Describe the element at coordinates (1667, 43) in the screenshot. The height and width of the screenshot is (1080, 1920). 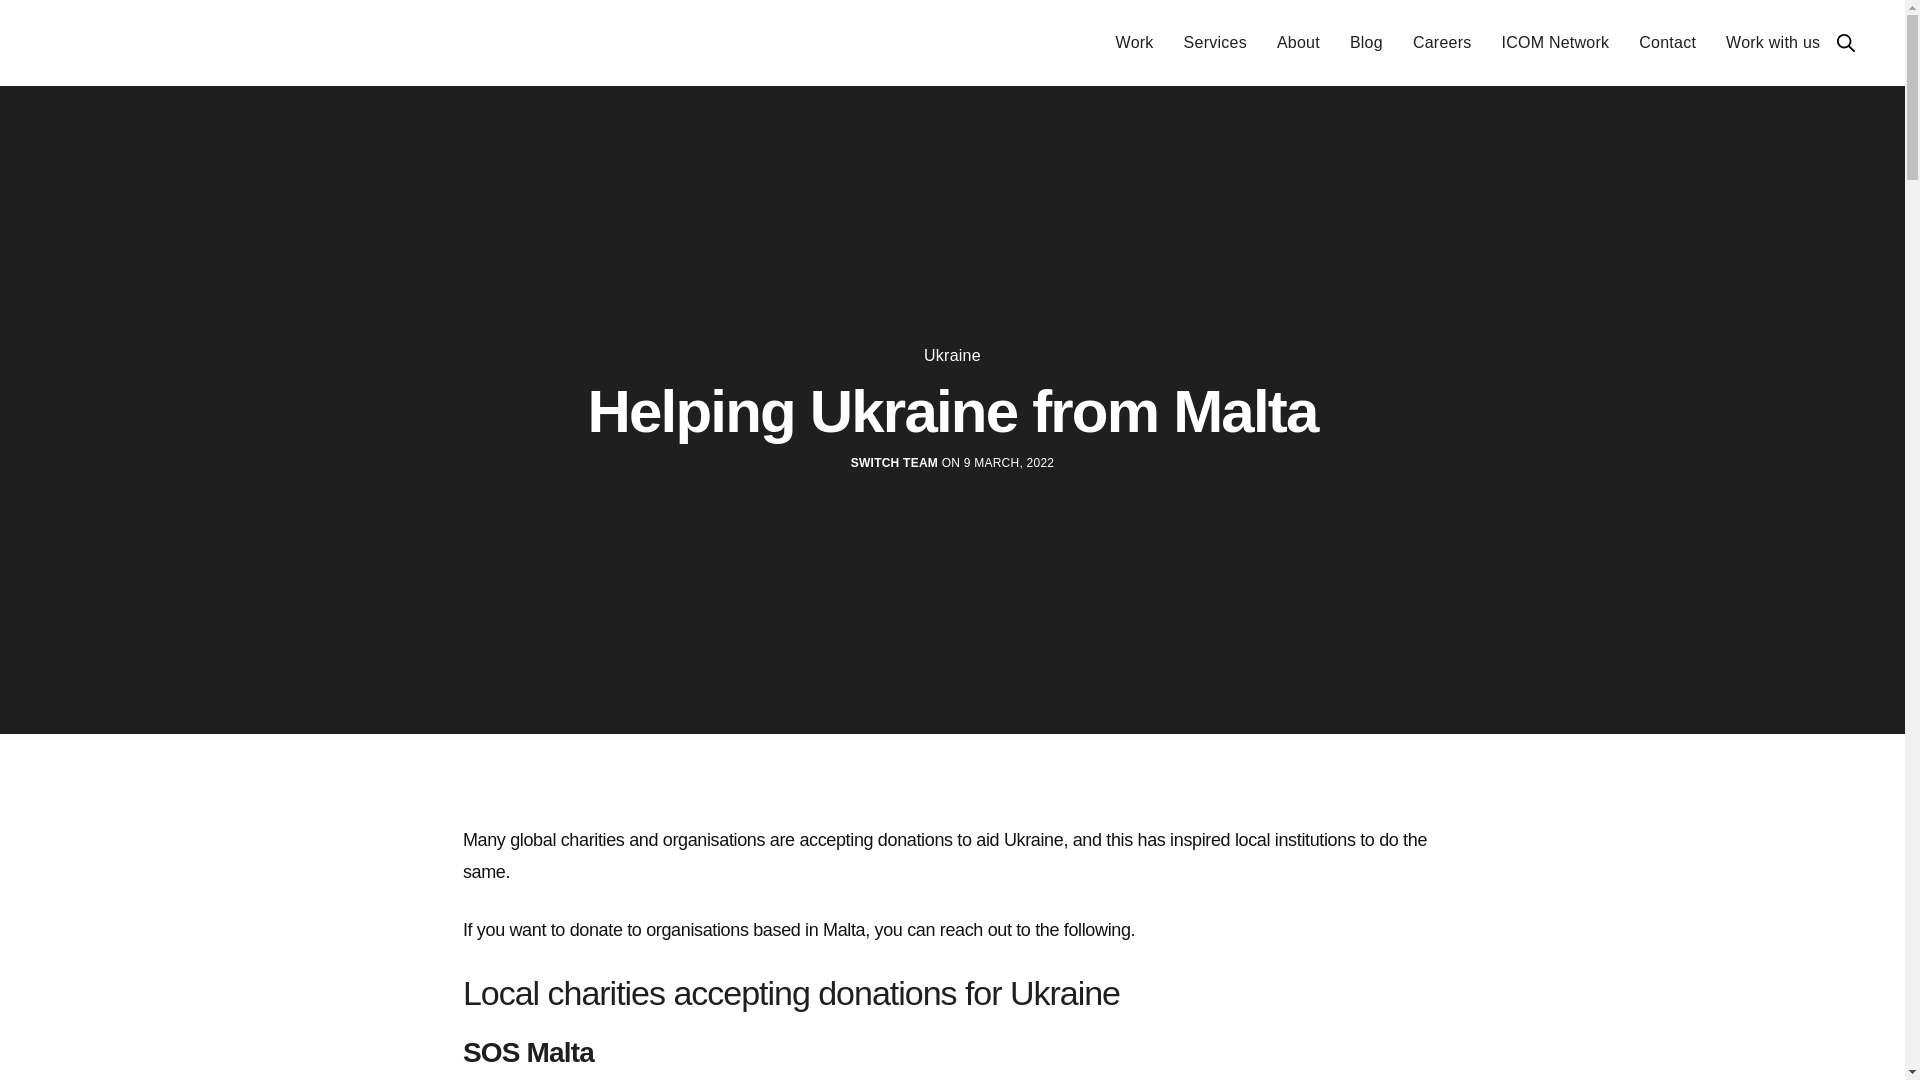
I see `Contact` at that location.